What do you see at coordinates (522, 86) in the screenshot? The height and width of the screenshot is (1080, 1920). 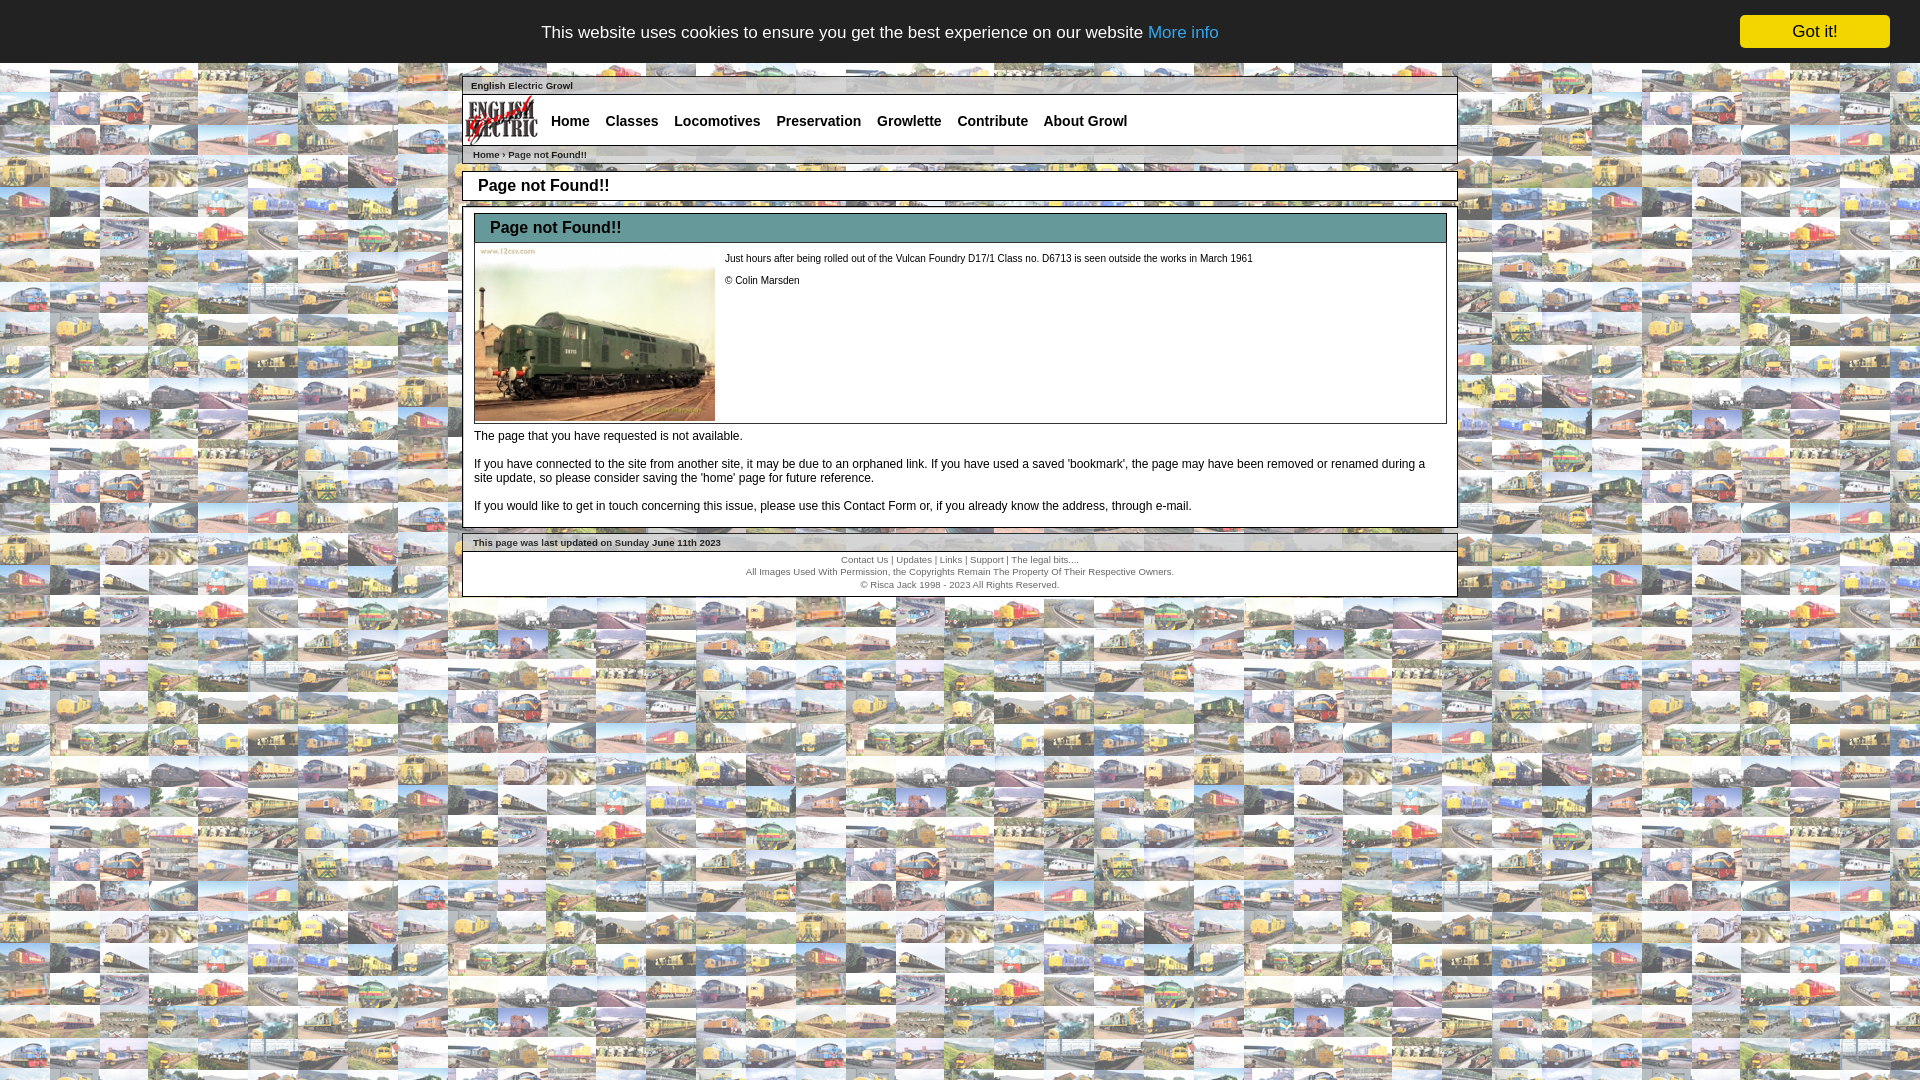 I see `English Electric Growl` at bounding box center [522, 86].